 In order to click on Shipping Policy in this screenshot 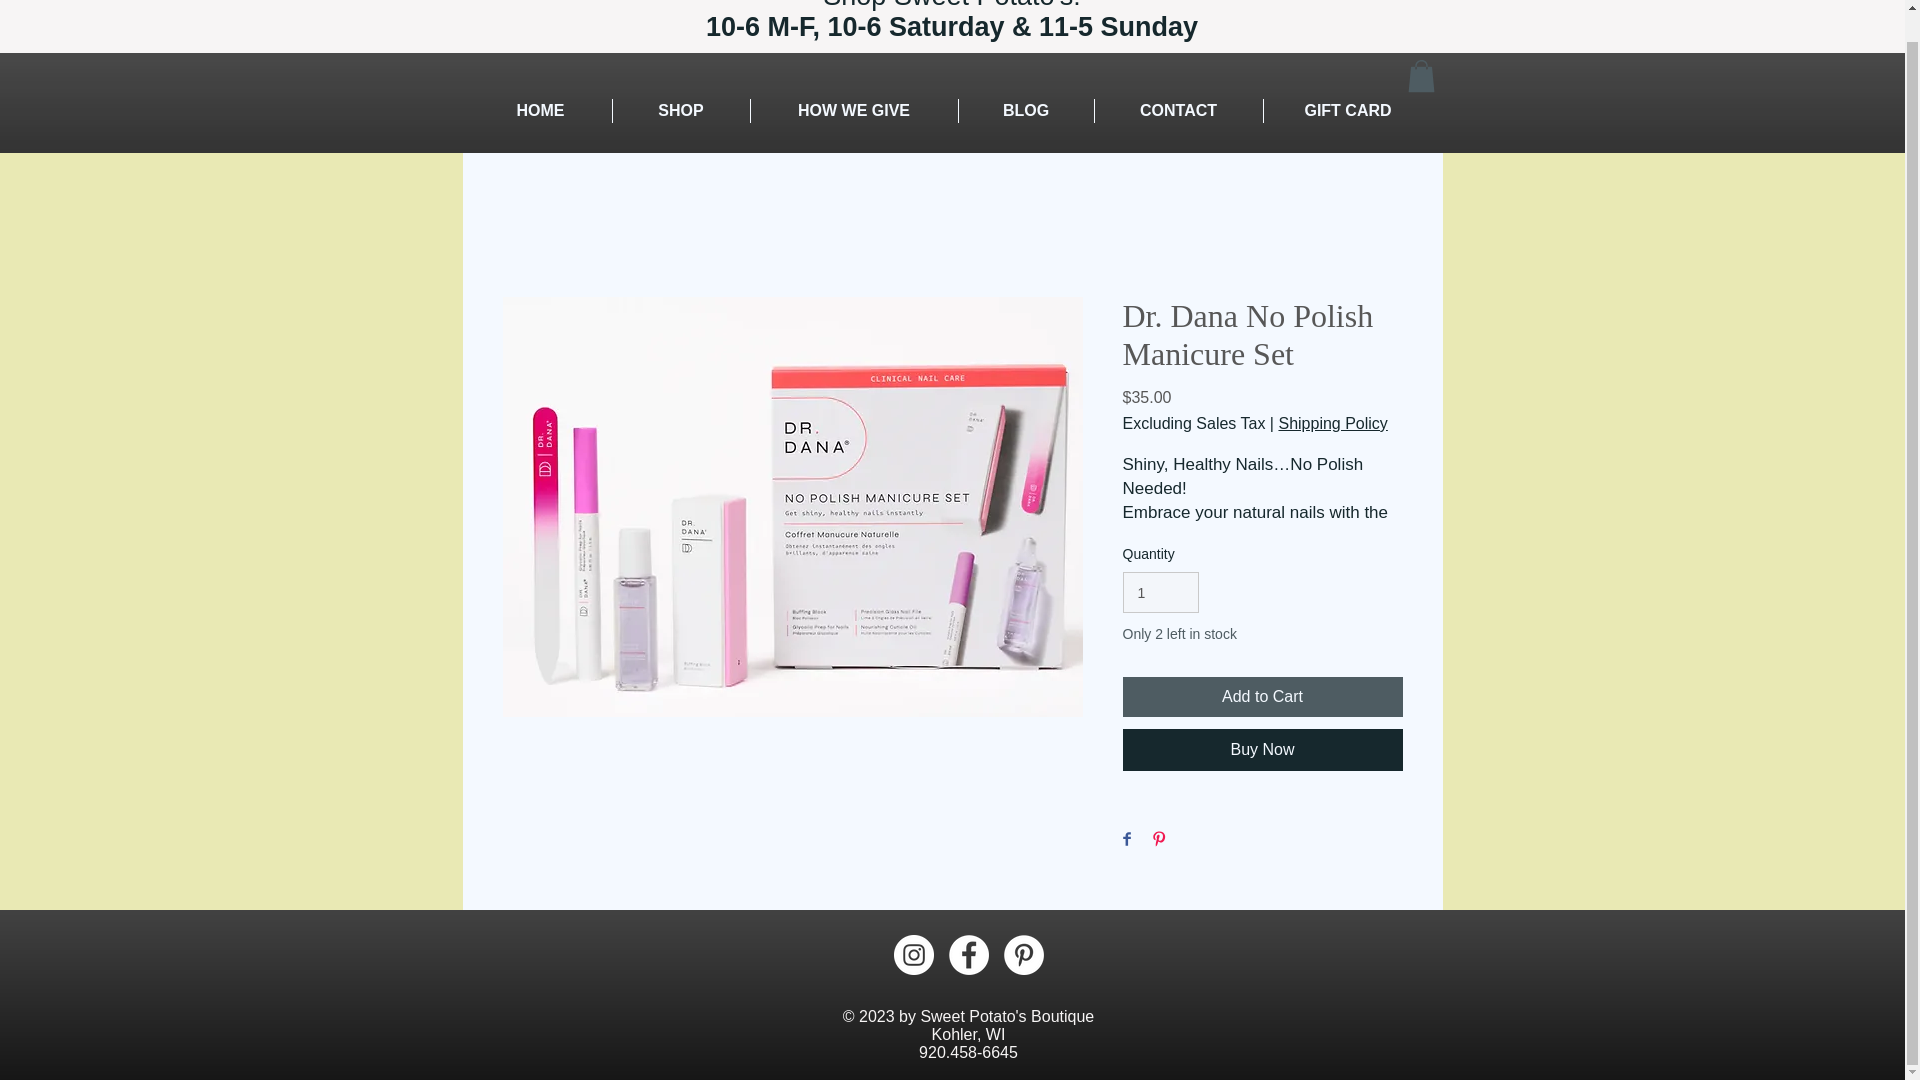, I will do `click(1332, 424)`.